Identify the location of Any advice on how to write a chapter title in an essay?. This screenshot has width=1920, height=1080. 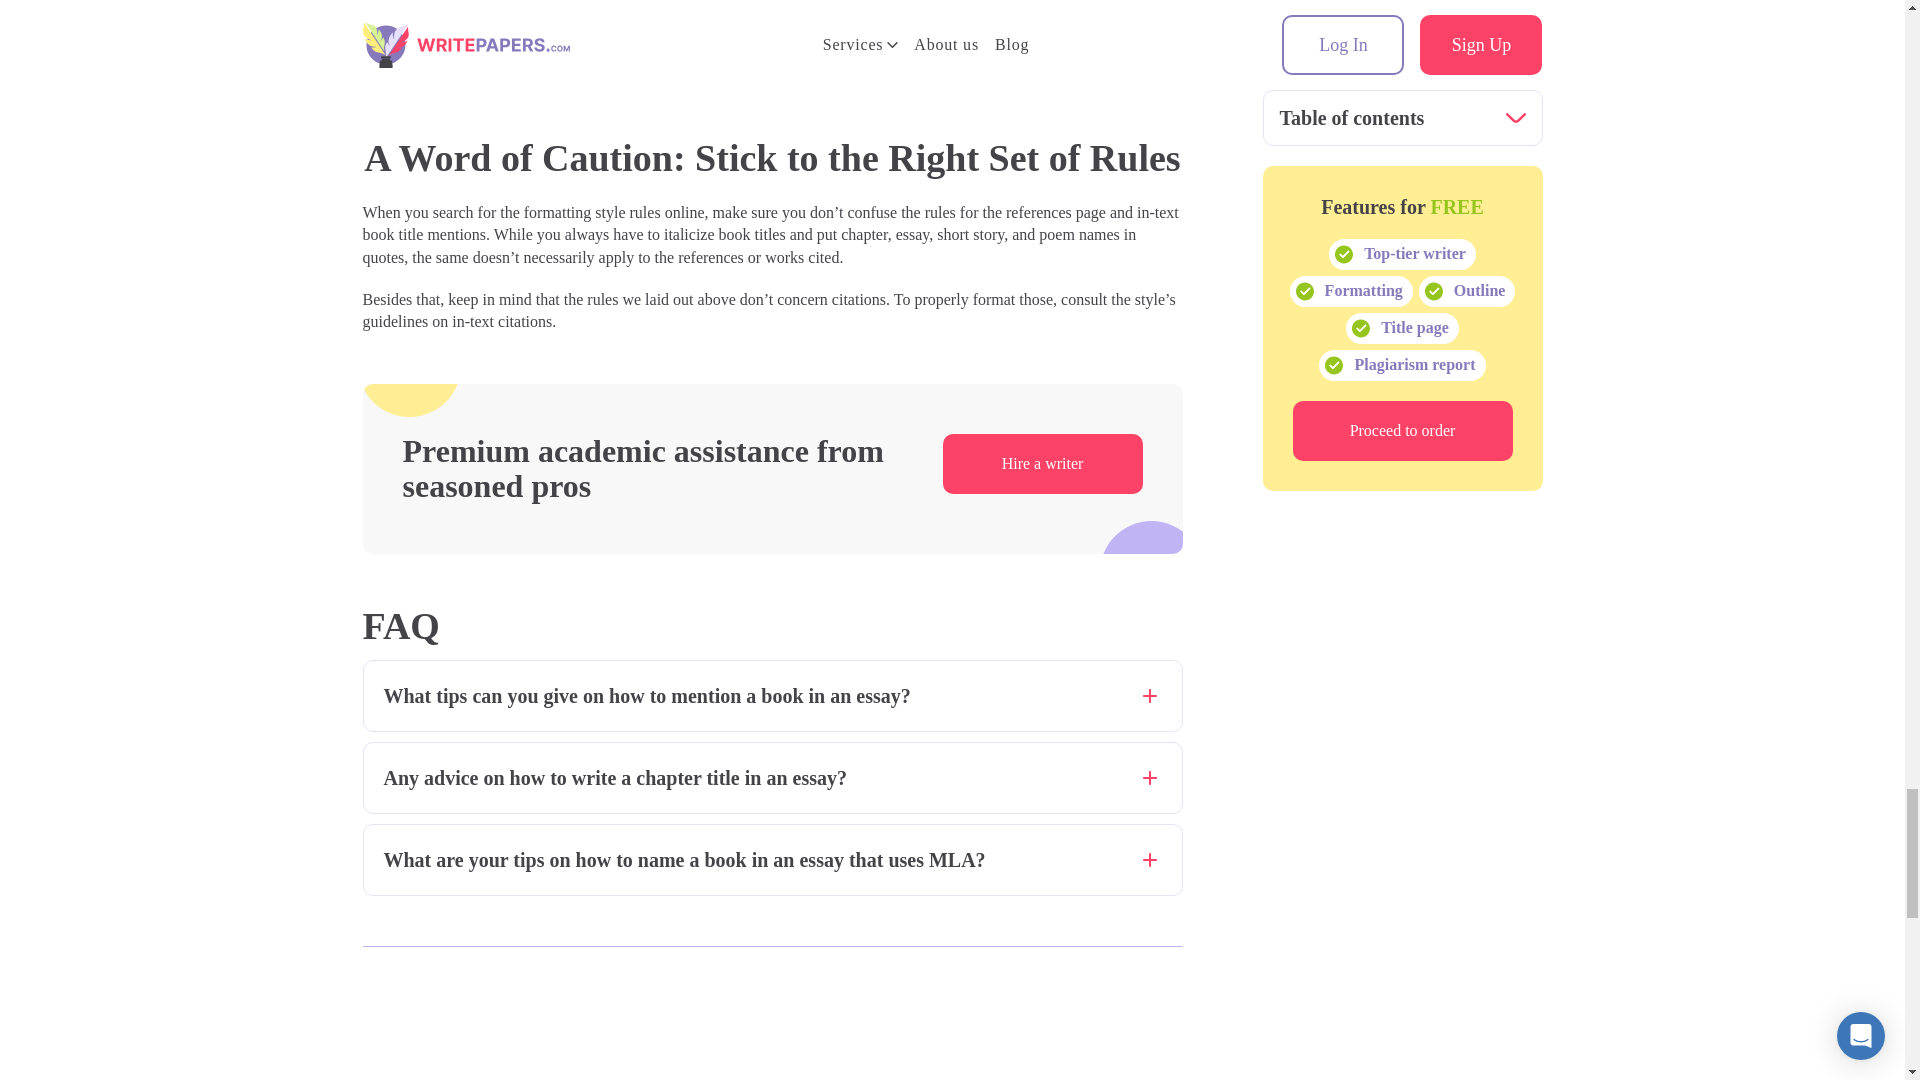
(772, 778).